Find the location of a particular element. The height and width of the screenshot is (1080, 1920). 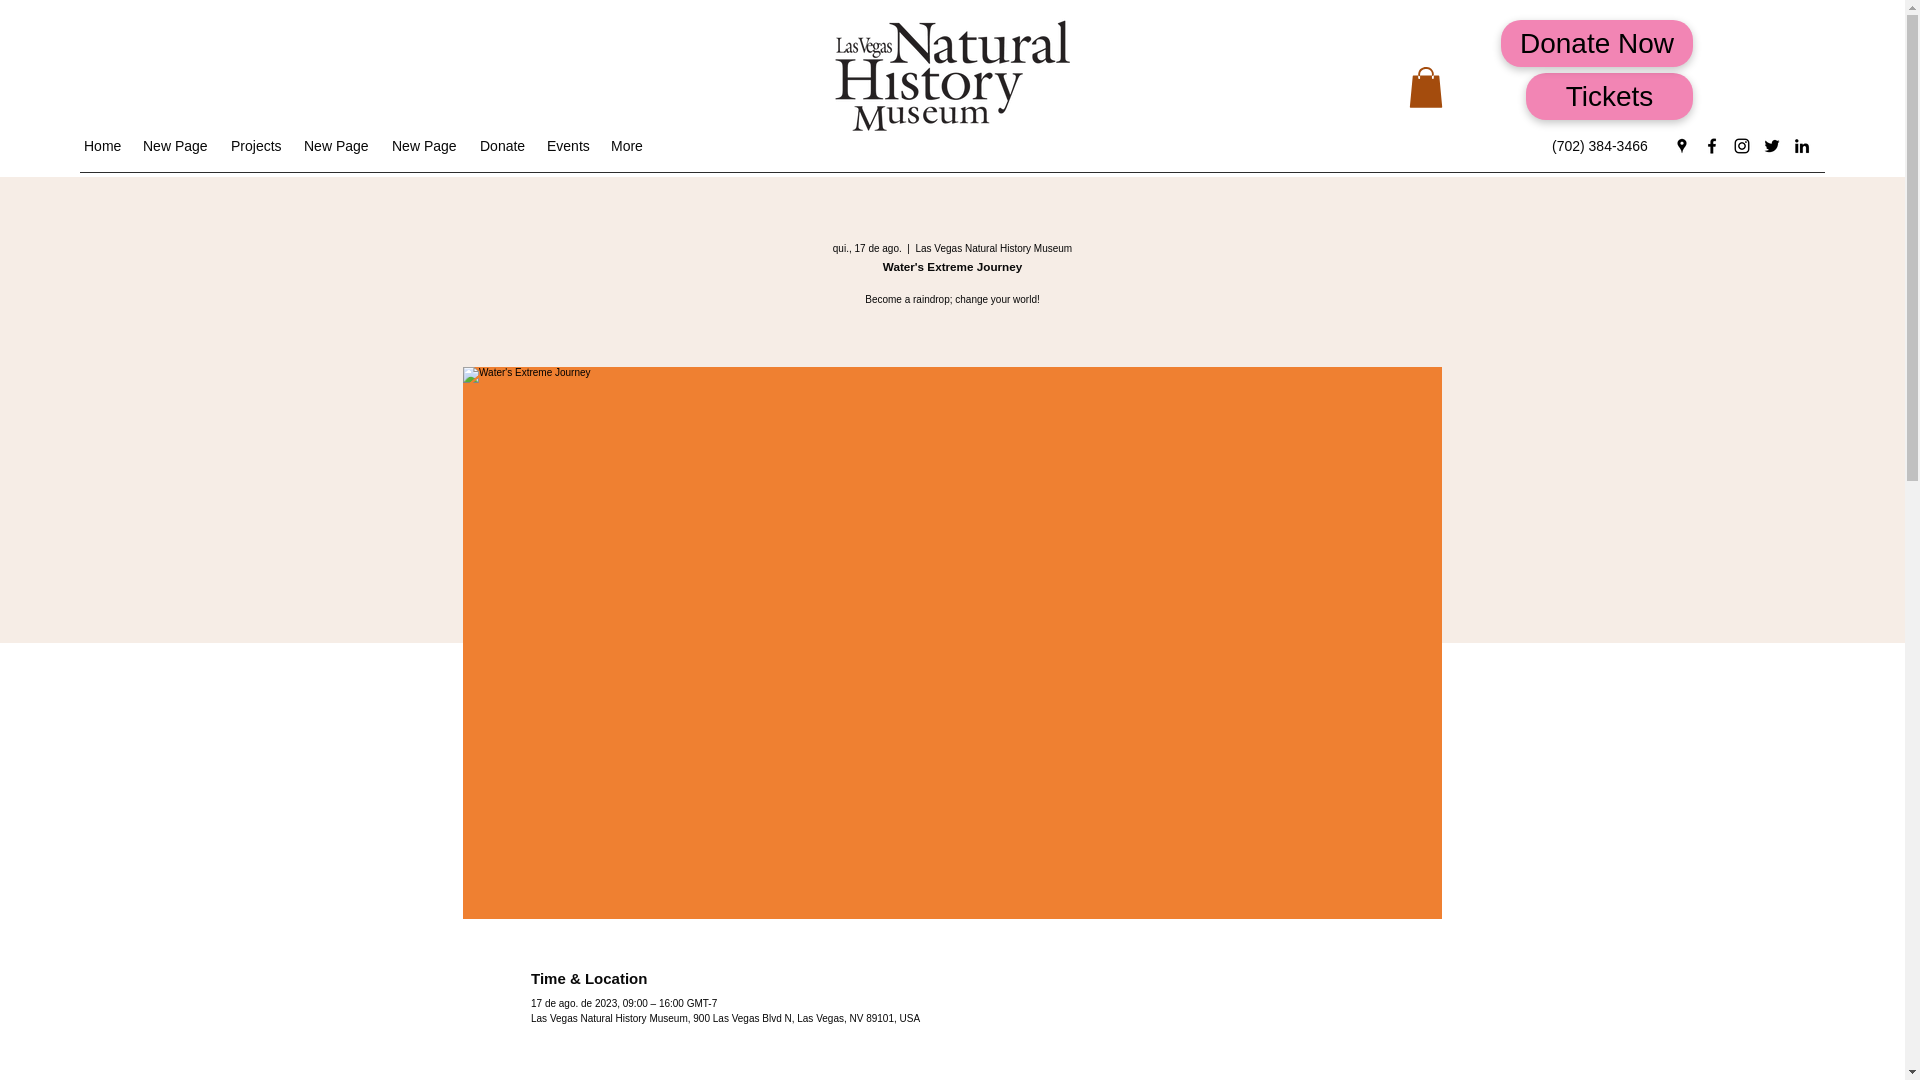

Tickets is located at coordinates (1610, 96).